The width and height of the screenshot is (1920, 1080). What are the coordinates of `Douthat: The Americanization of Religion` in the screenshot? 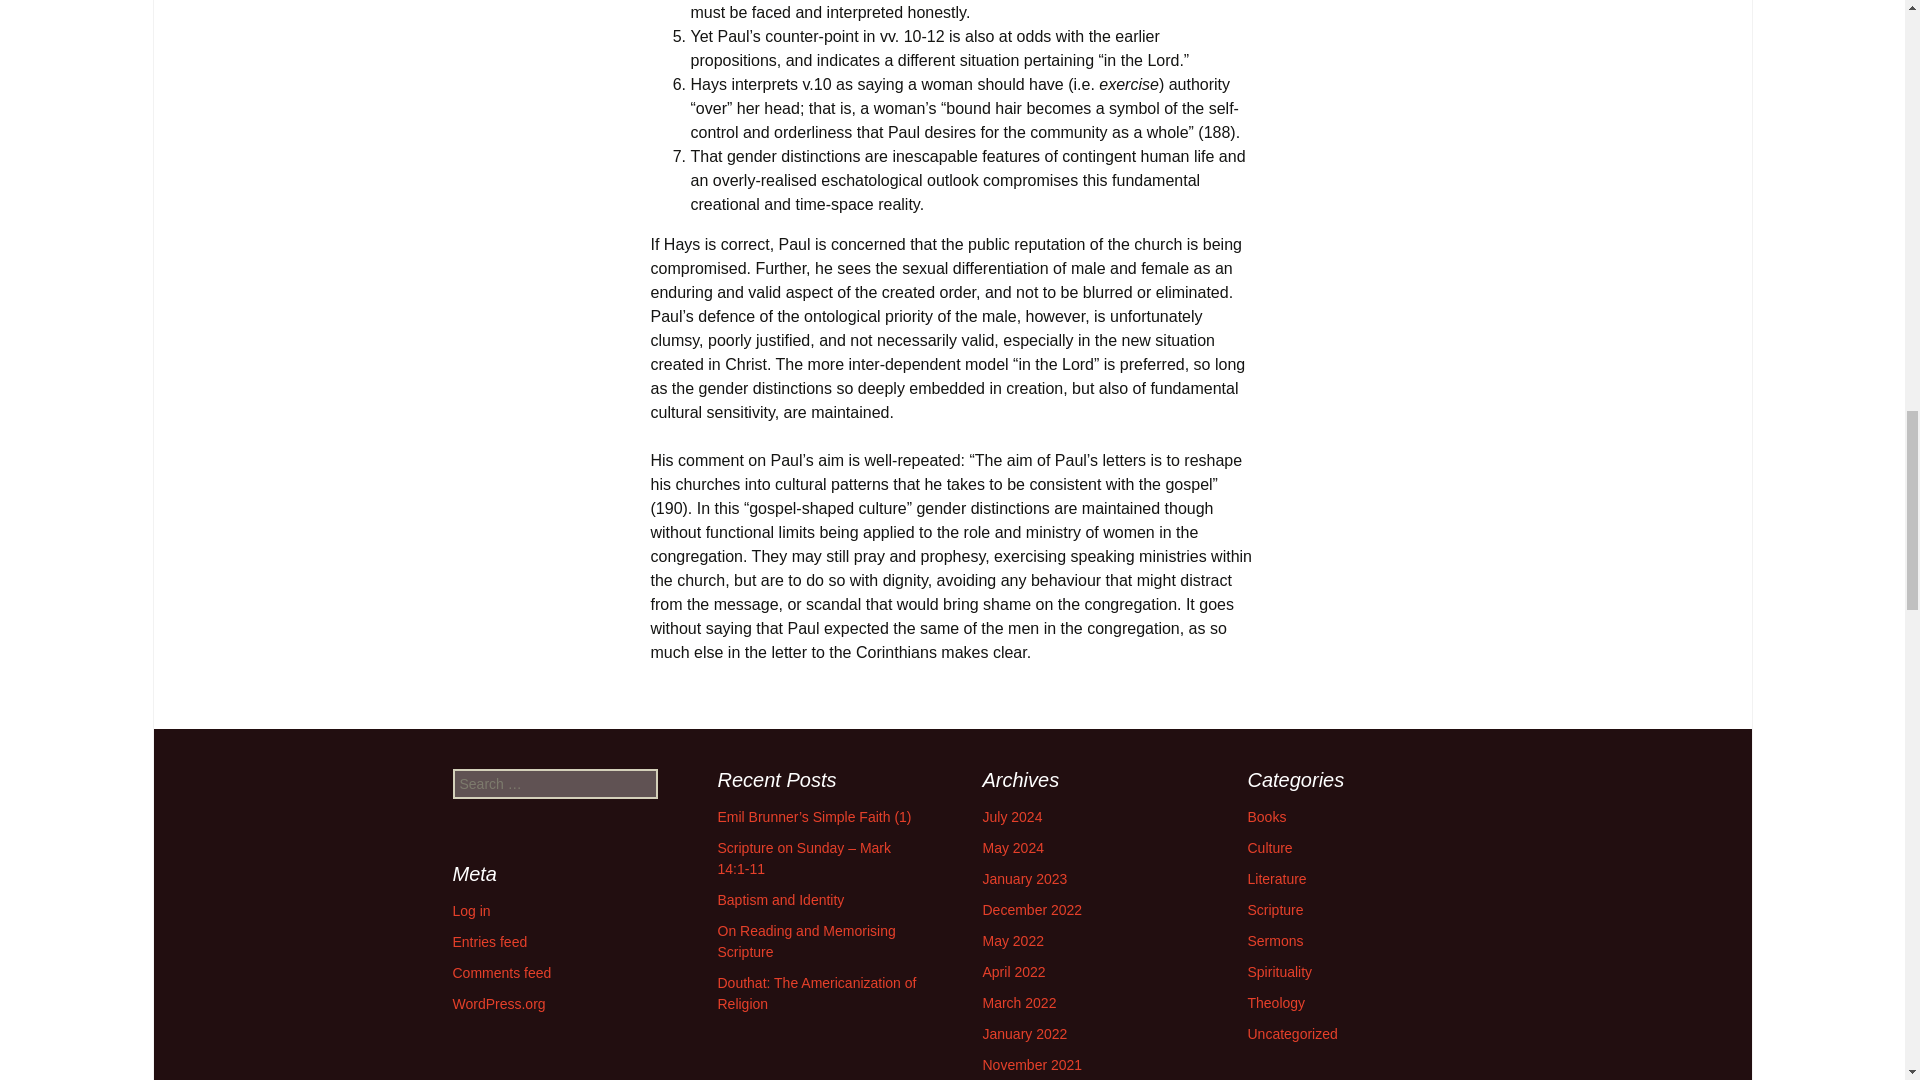 It's located at (818, 993).